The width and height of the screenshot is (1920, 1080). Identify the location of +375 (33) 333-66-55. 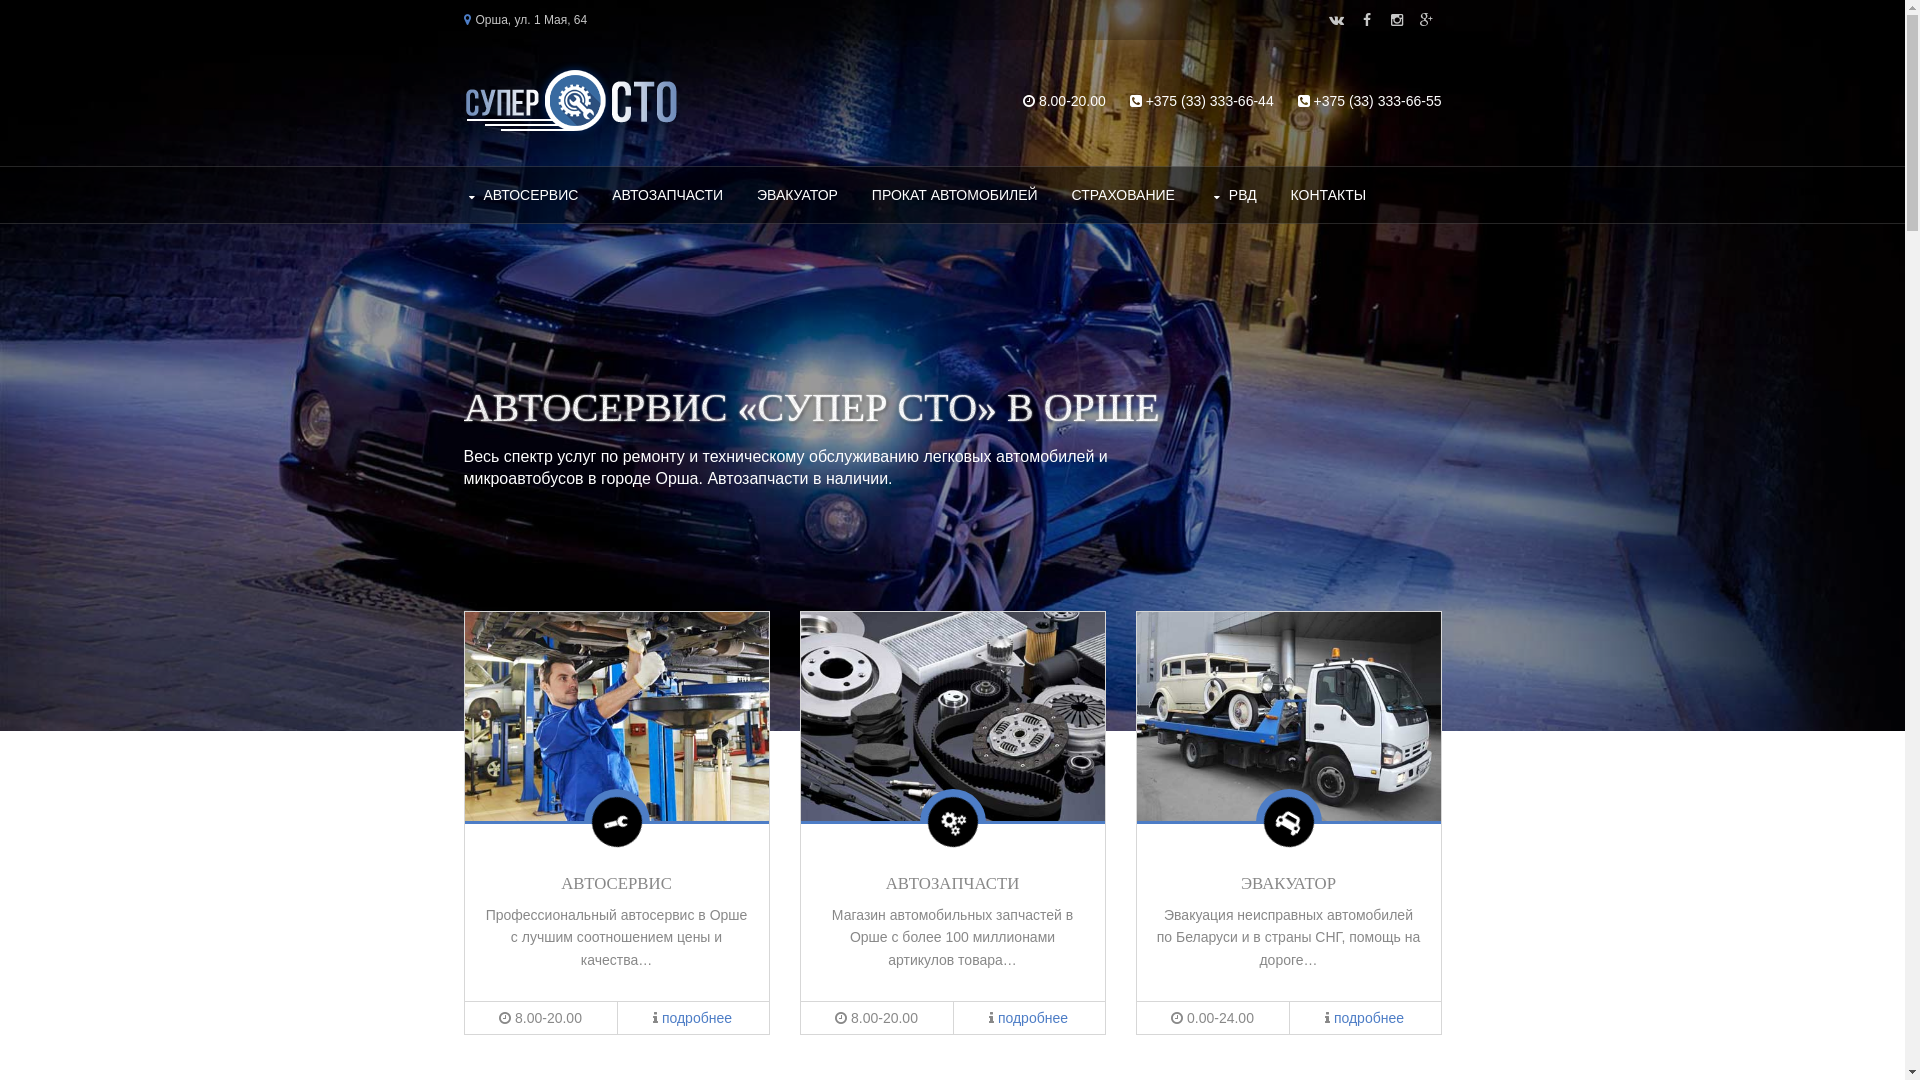
(1377, 101).